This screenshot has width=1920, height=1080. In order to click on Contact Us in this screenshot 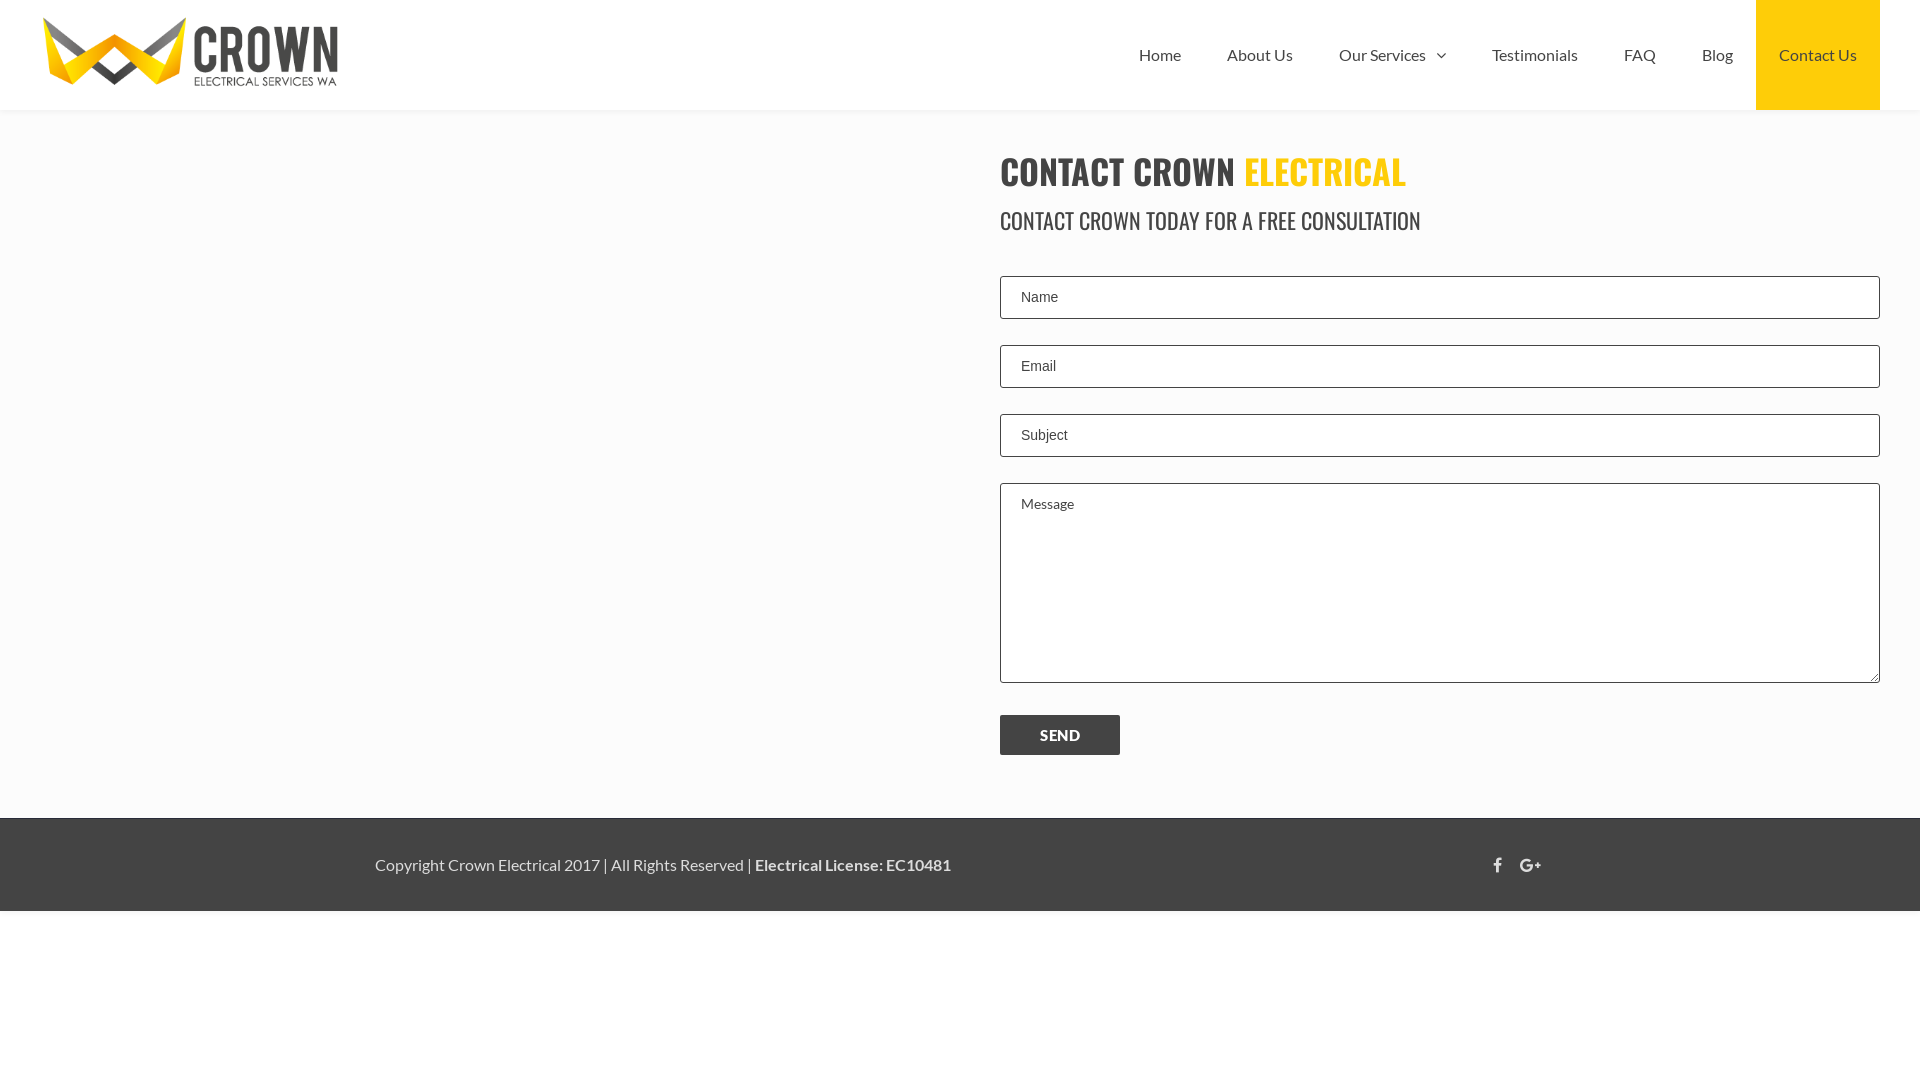, I will do `click(1818, 55)`.